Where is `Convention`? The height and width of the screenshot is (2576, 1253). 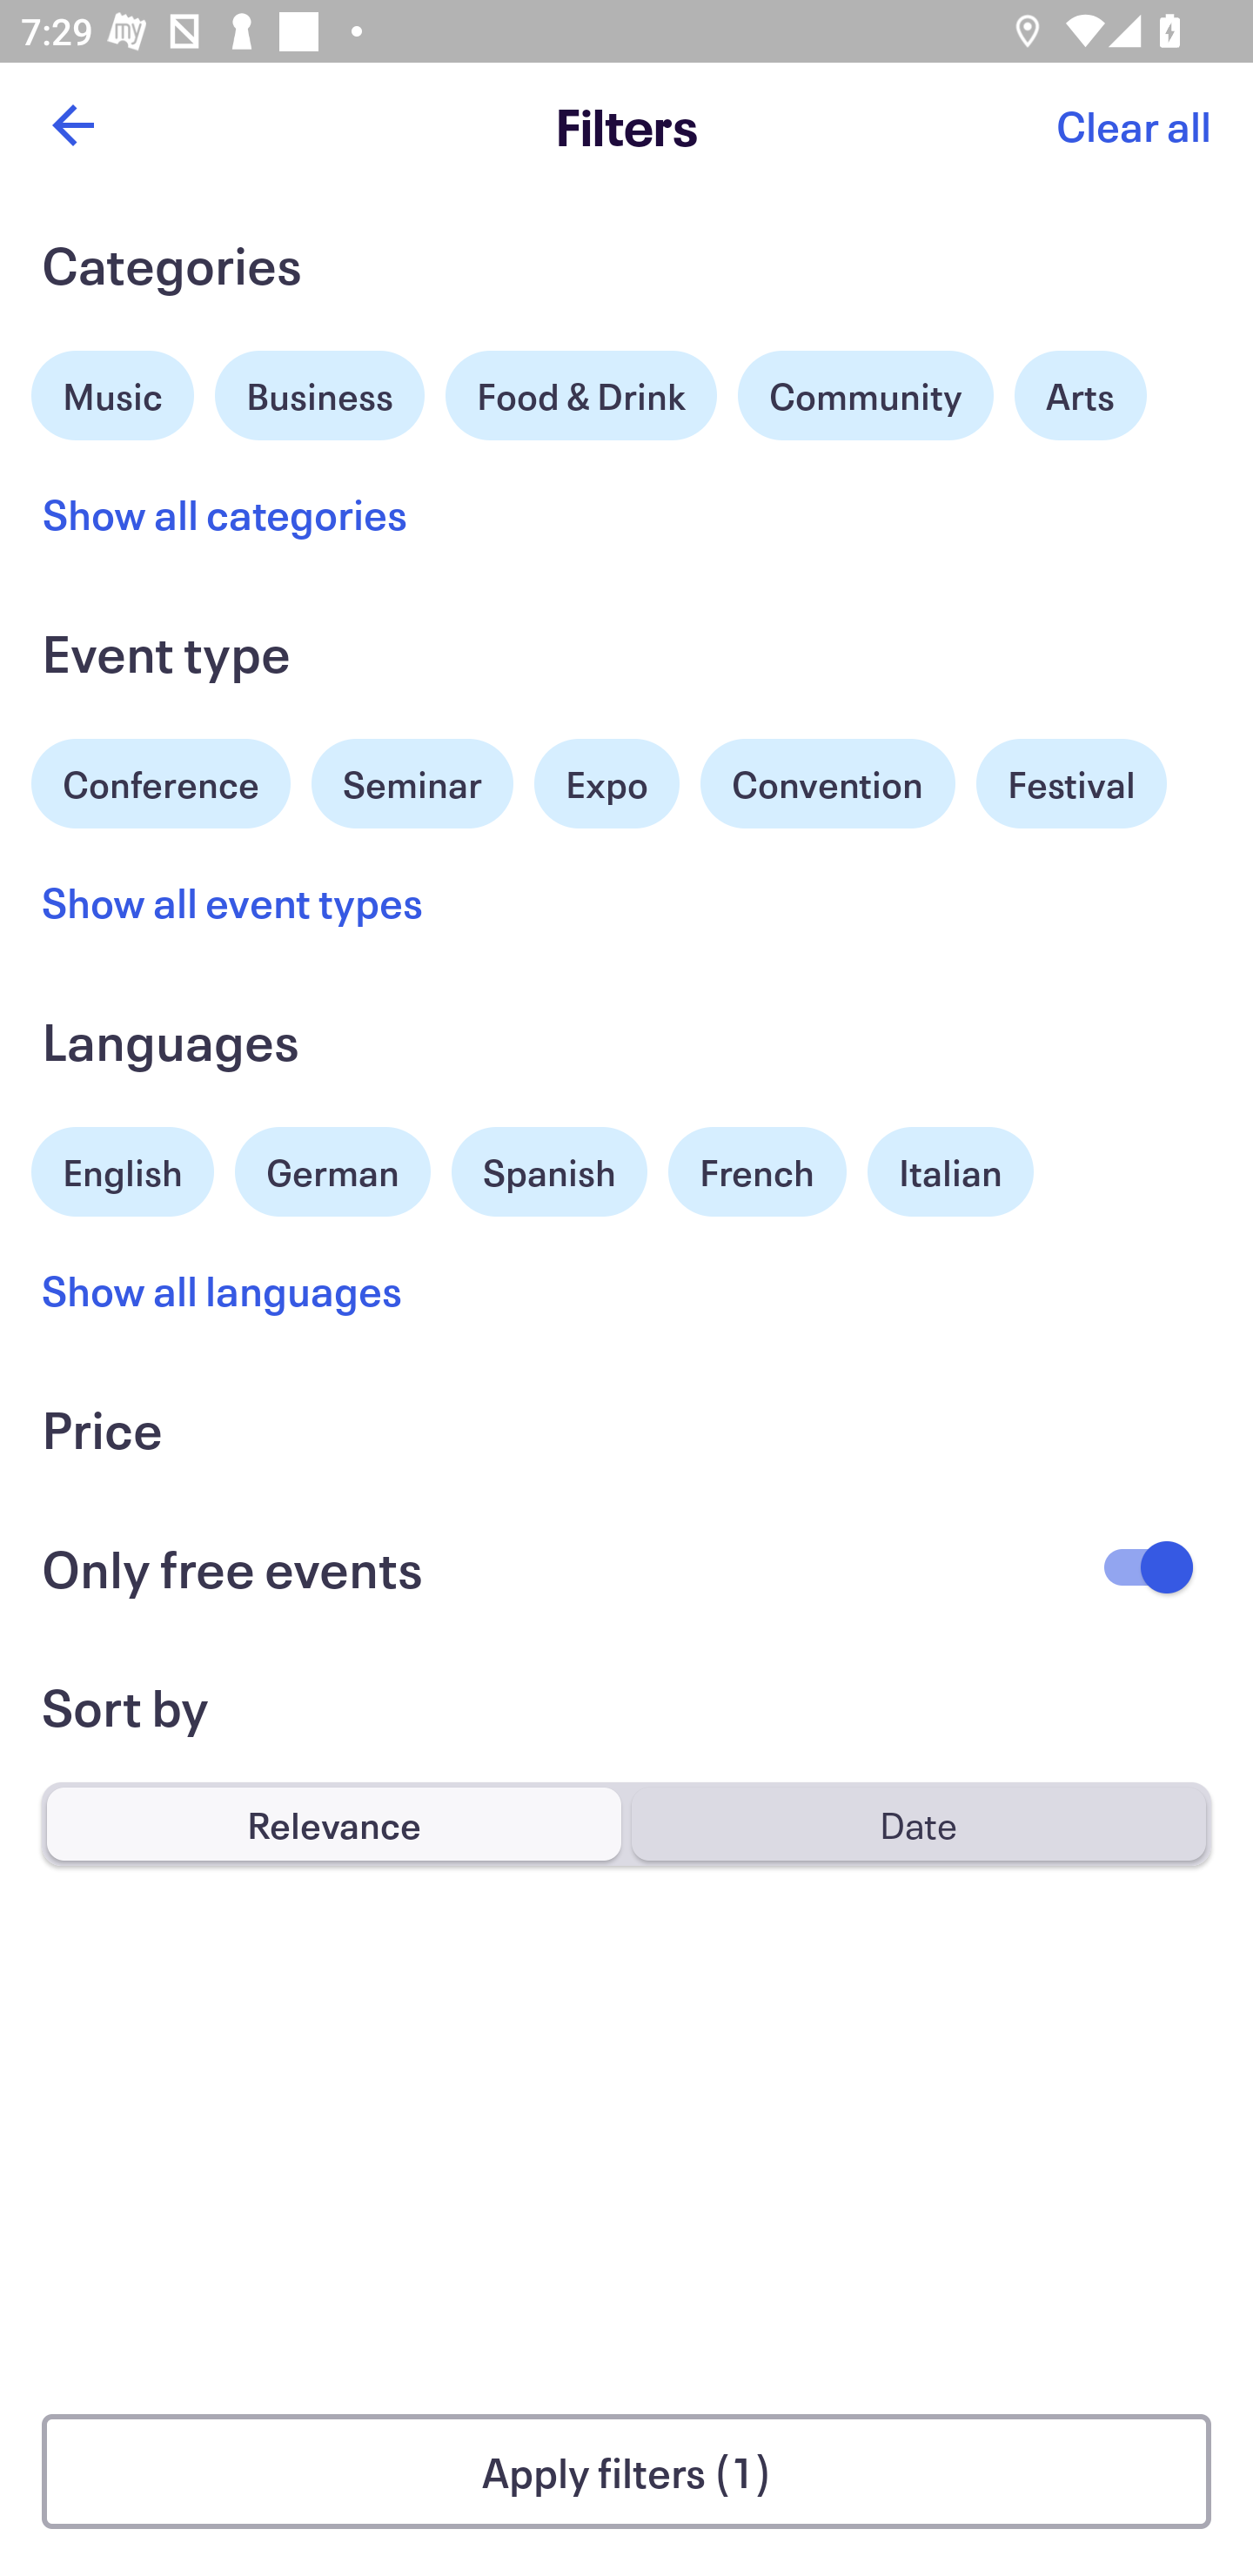 Convention is located at coordinates (827, 783).